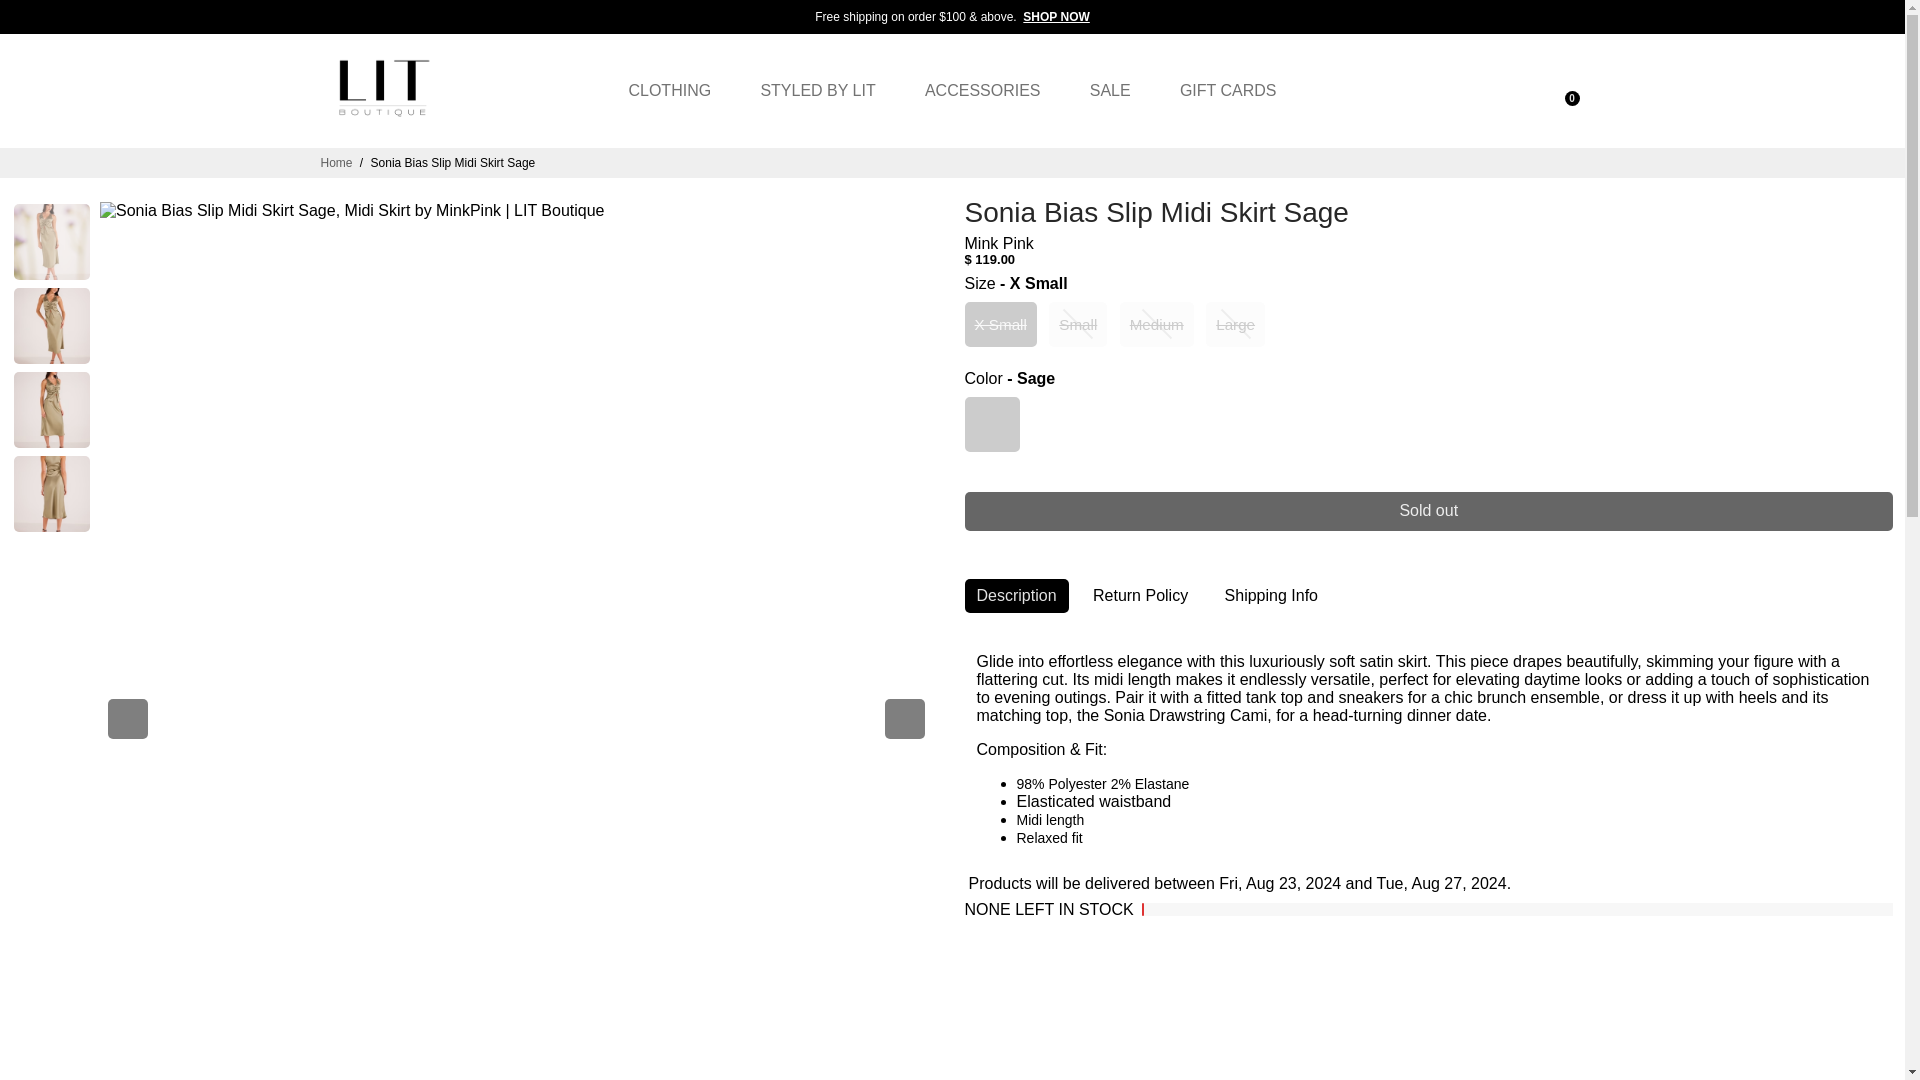 The image size is (1920, 1080). What do you see at coordinates (336, 162) in the screenshot?
I see `Home` at bounding box center [336, 162].